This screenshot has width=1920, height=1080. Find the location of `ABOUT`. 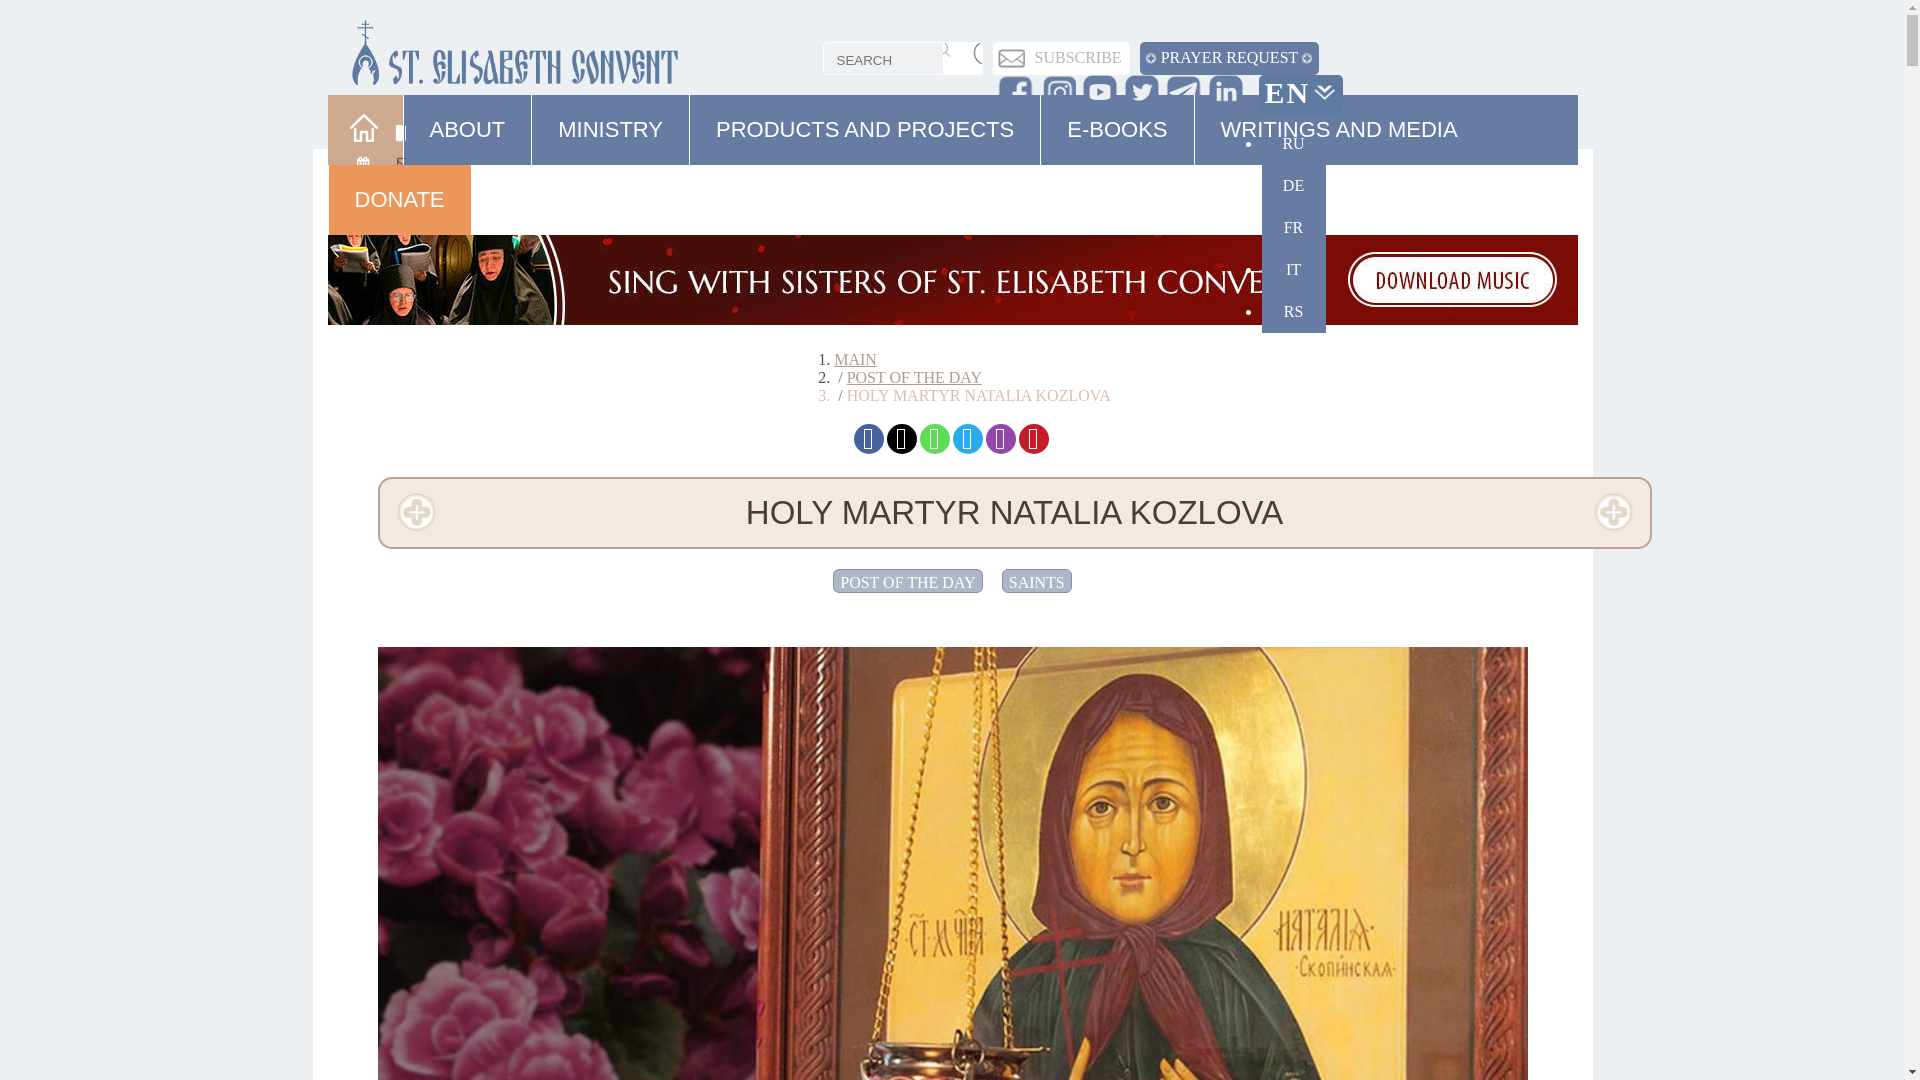

ABOUT is located at coordinates (468, 141).